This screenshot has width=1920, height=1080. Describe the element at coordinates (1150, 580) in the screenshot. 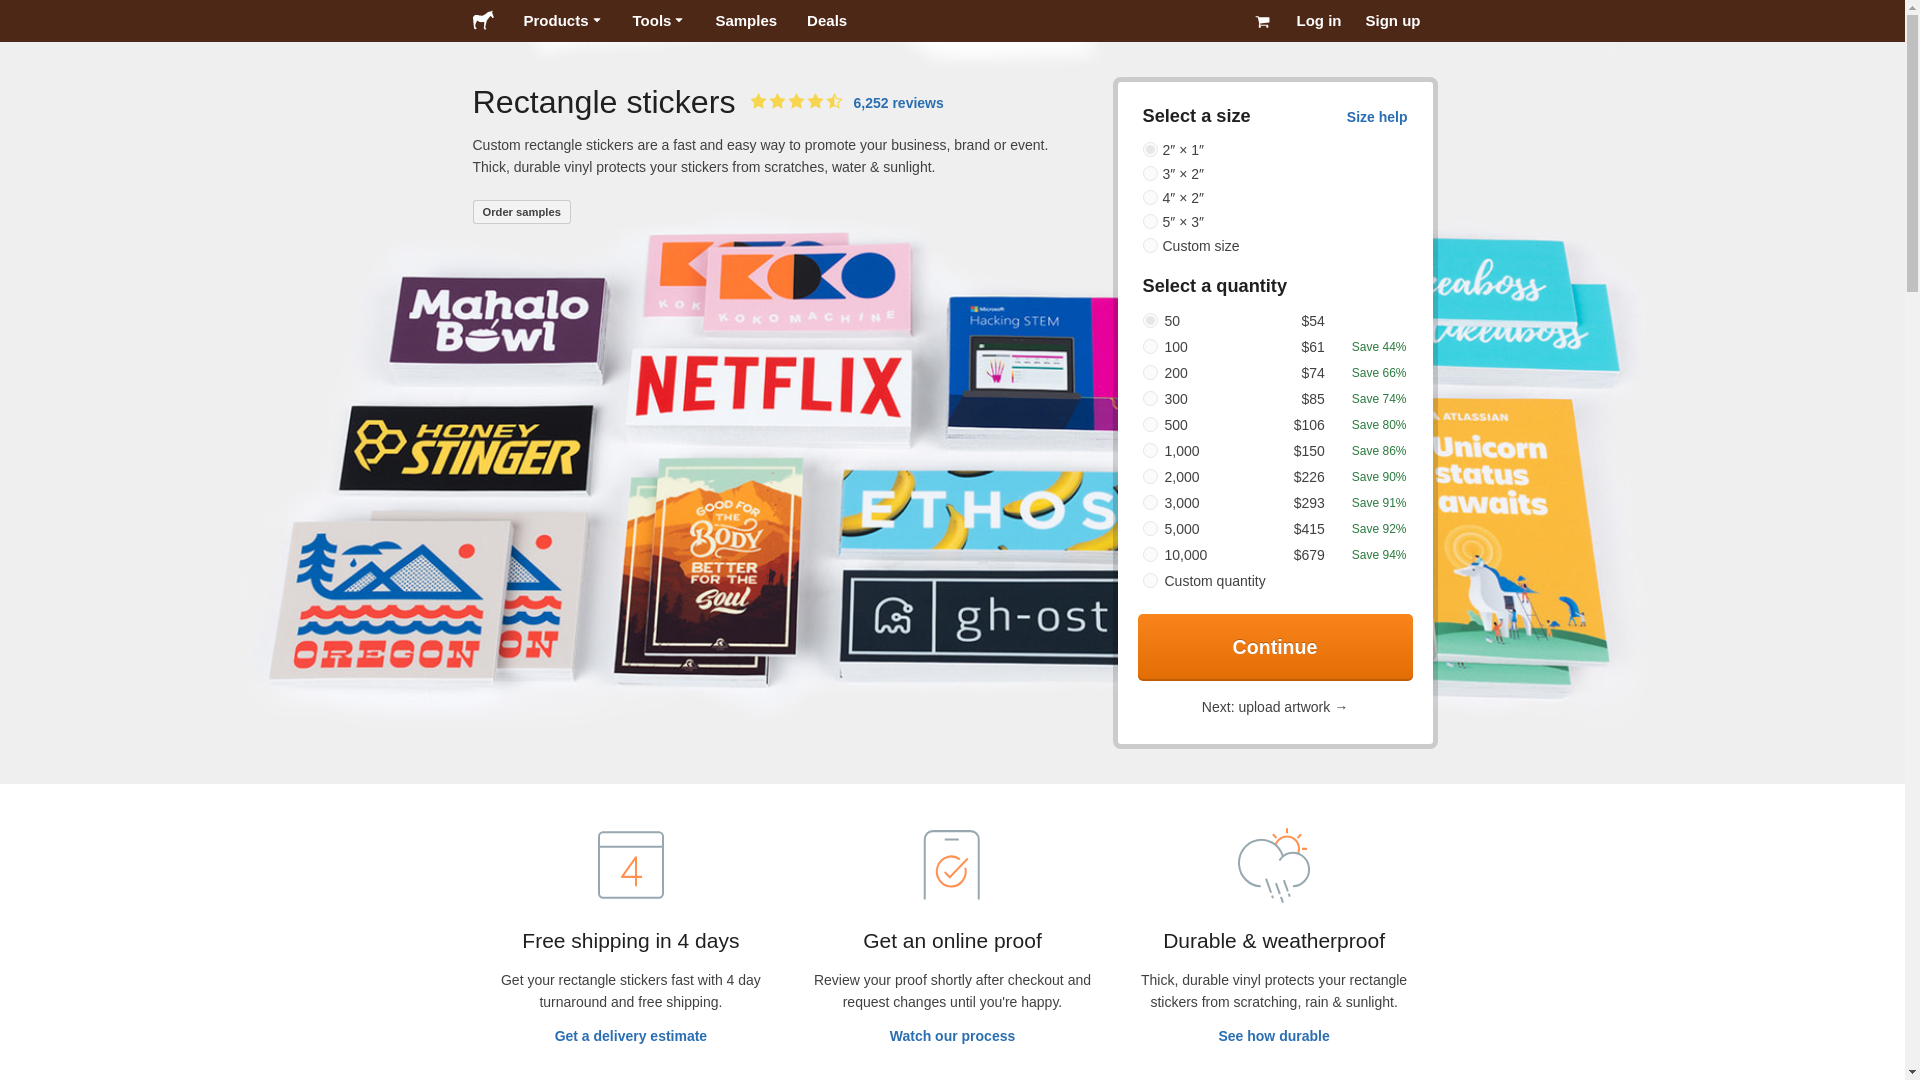

I see `on` at that location.